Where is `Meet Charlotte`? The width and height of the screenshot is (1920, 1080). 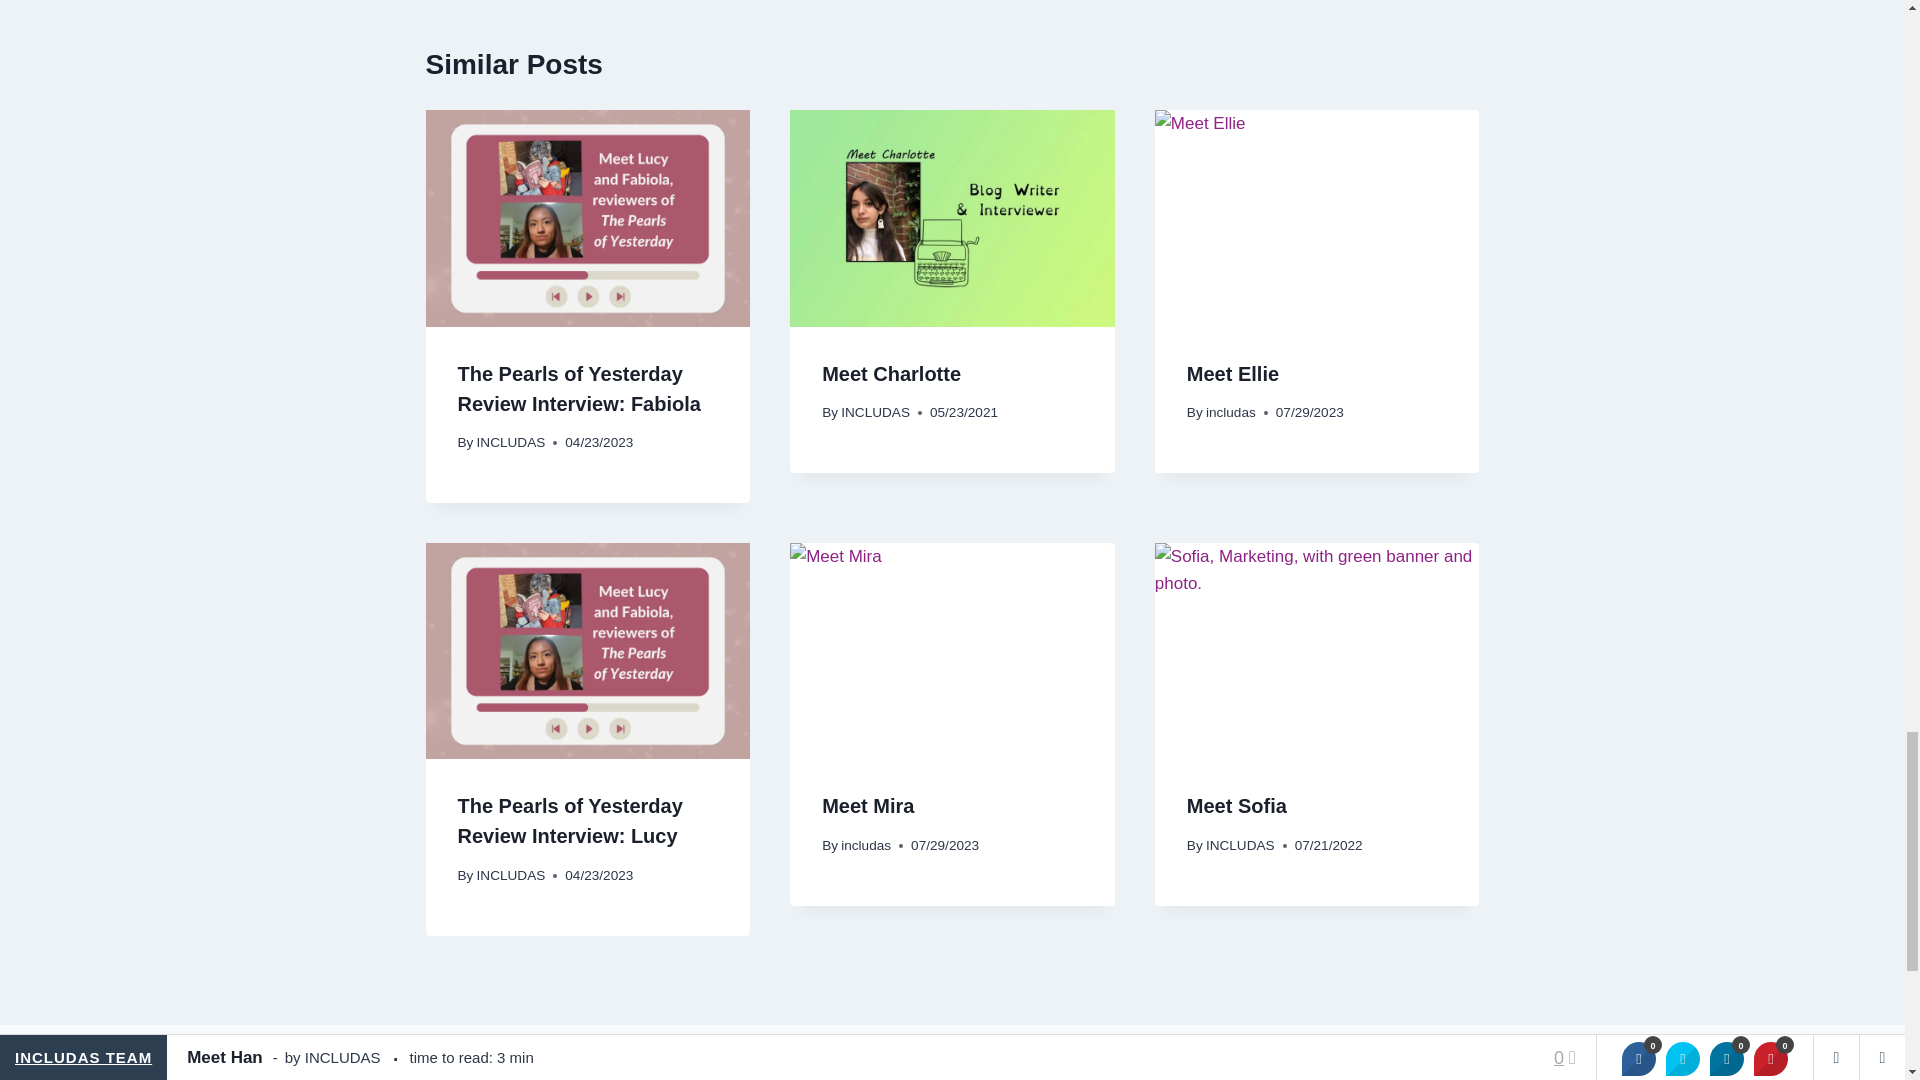 Meet Charlotte is located at coordinates (891, 373).